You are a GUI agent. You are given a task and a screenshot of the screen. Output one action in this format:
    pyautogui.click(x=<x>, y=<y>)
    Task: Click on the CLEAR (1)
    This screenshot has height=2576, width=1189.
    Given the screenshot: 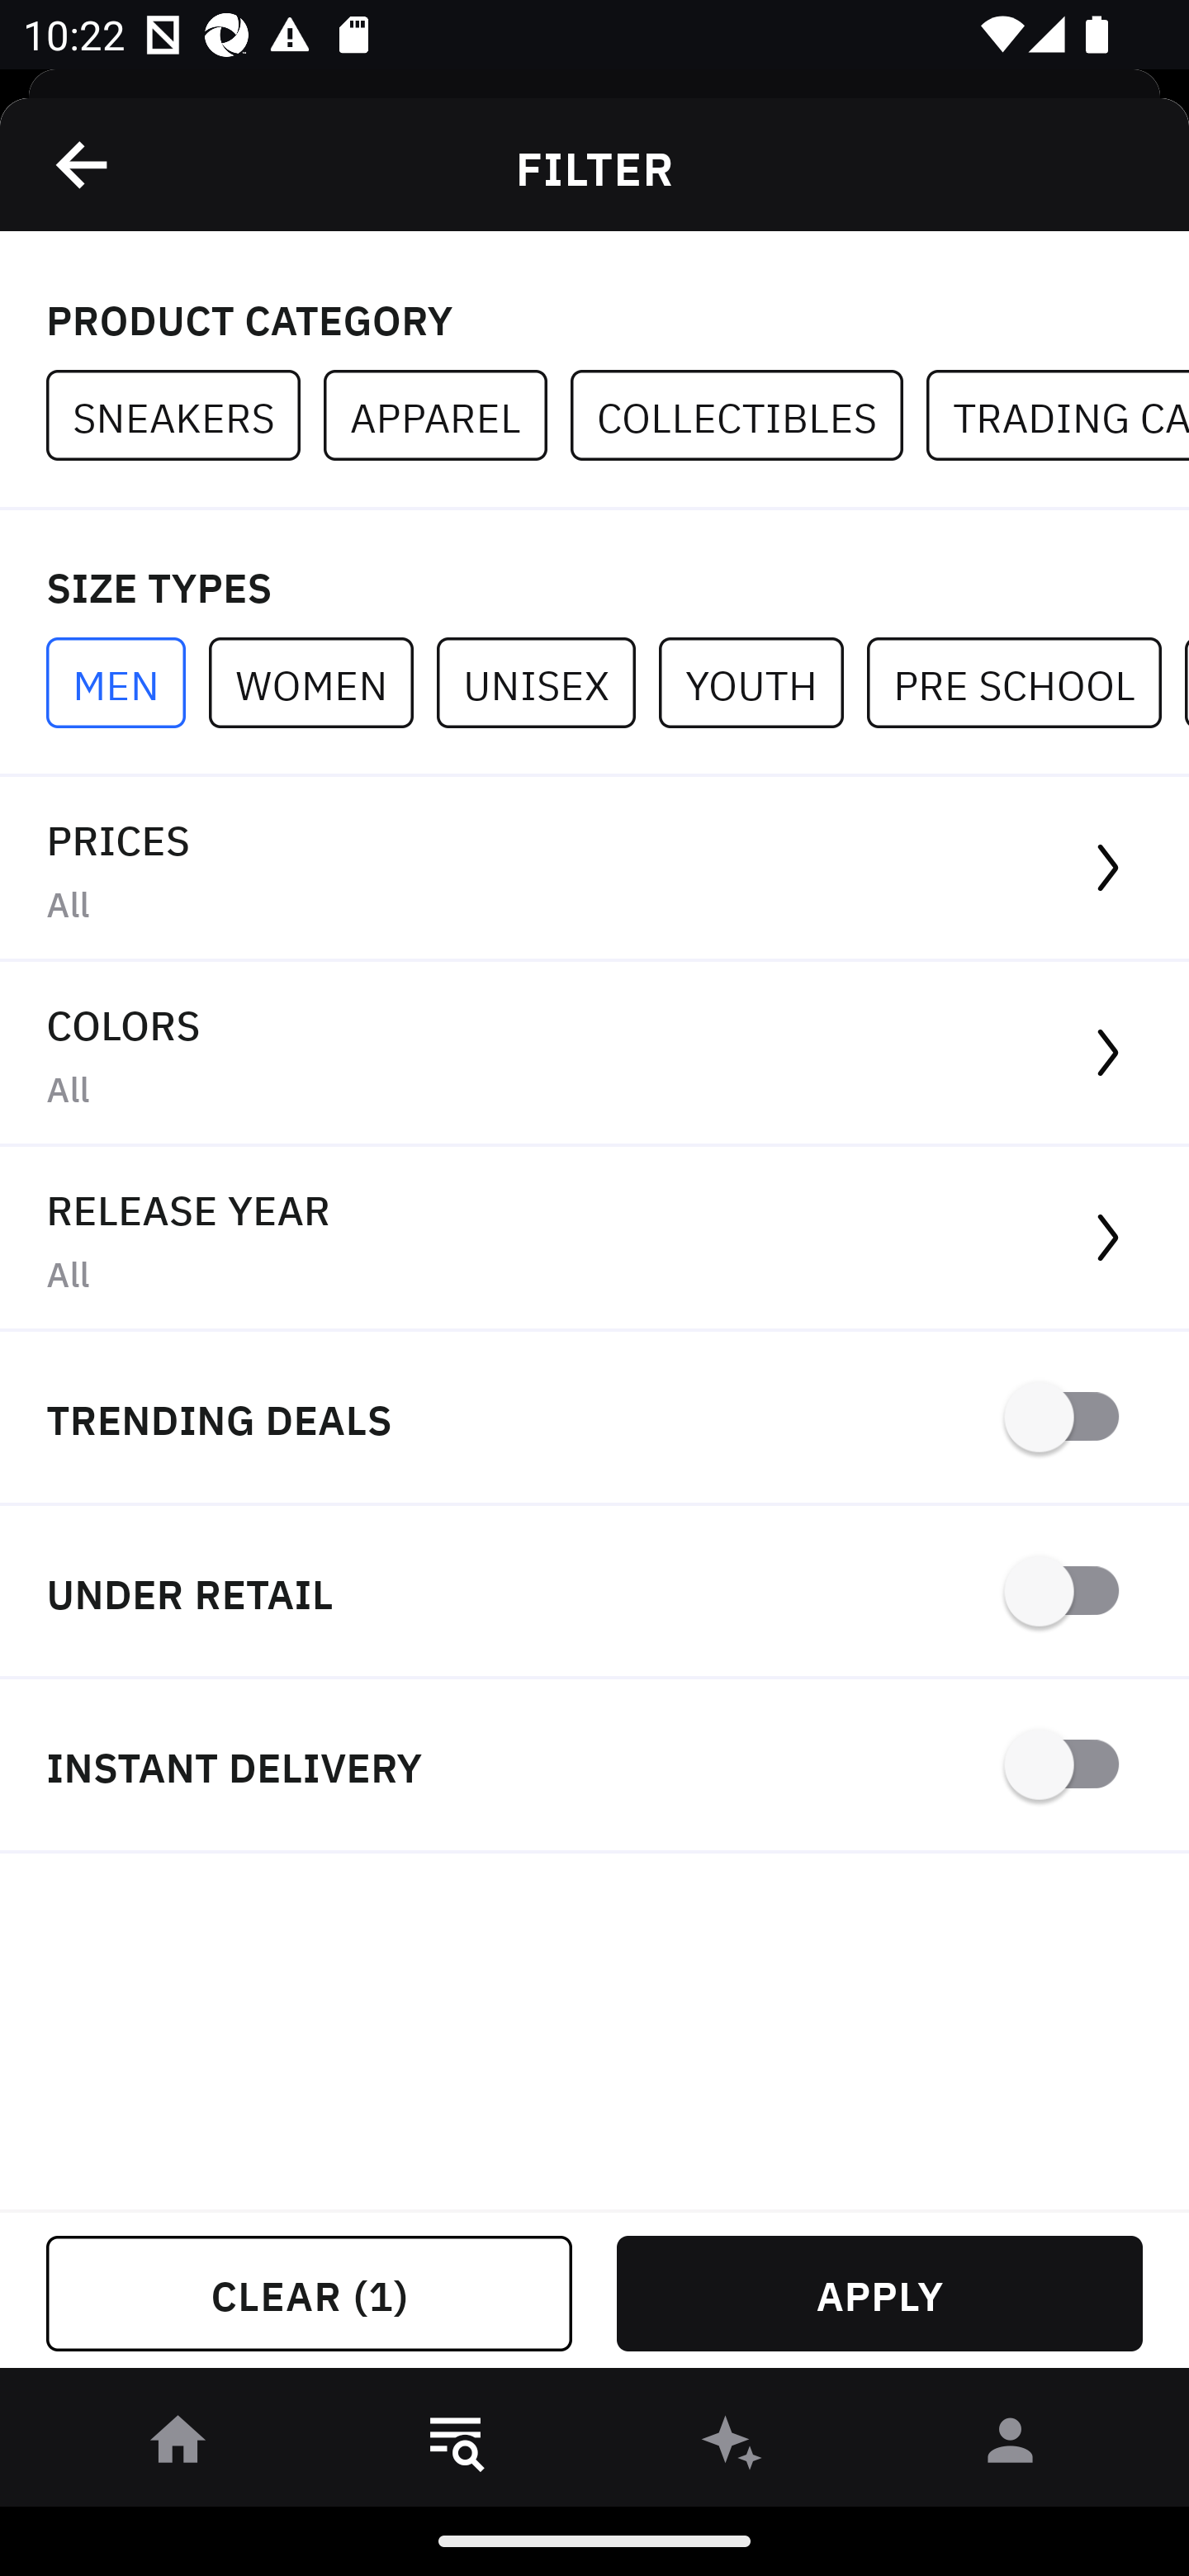 What is the action you would take?
    pyautogui.click(x=309, y=2294)
    